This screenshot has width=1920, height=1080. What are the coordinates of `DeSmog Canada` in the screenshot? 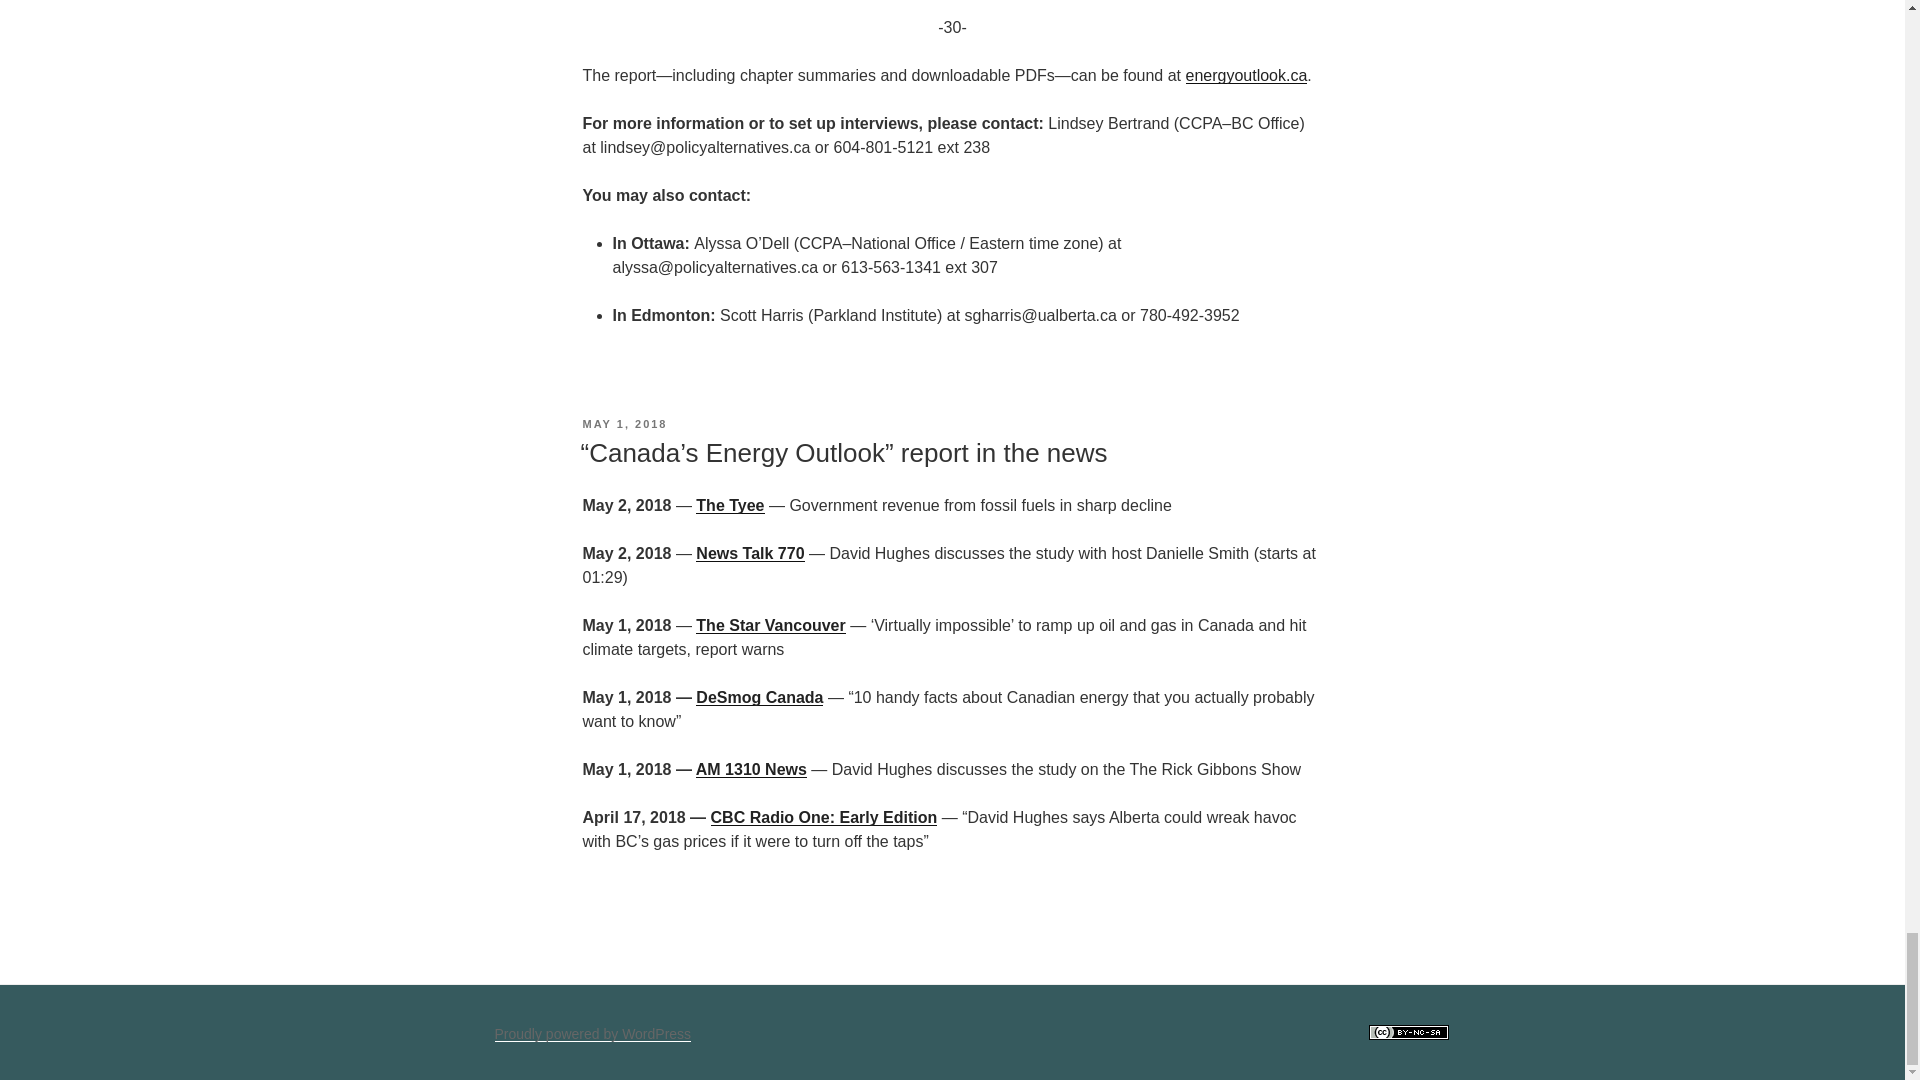 It's located at (759, 698).